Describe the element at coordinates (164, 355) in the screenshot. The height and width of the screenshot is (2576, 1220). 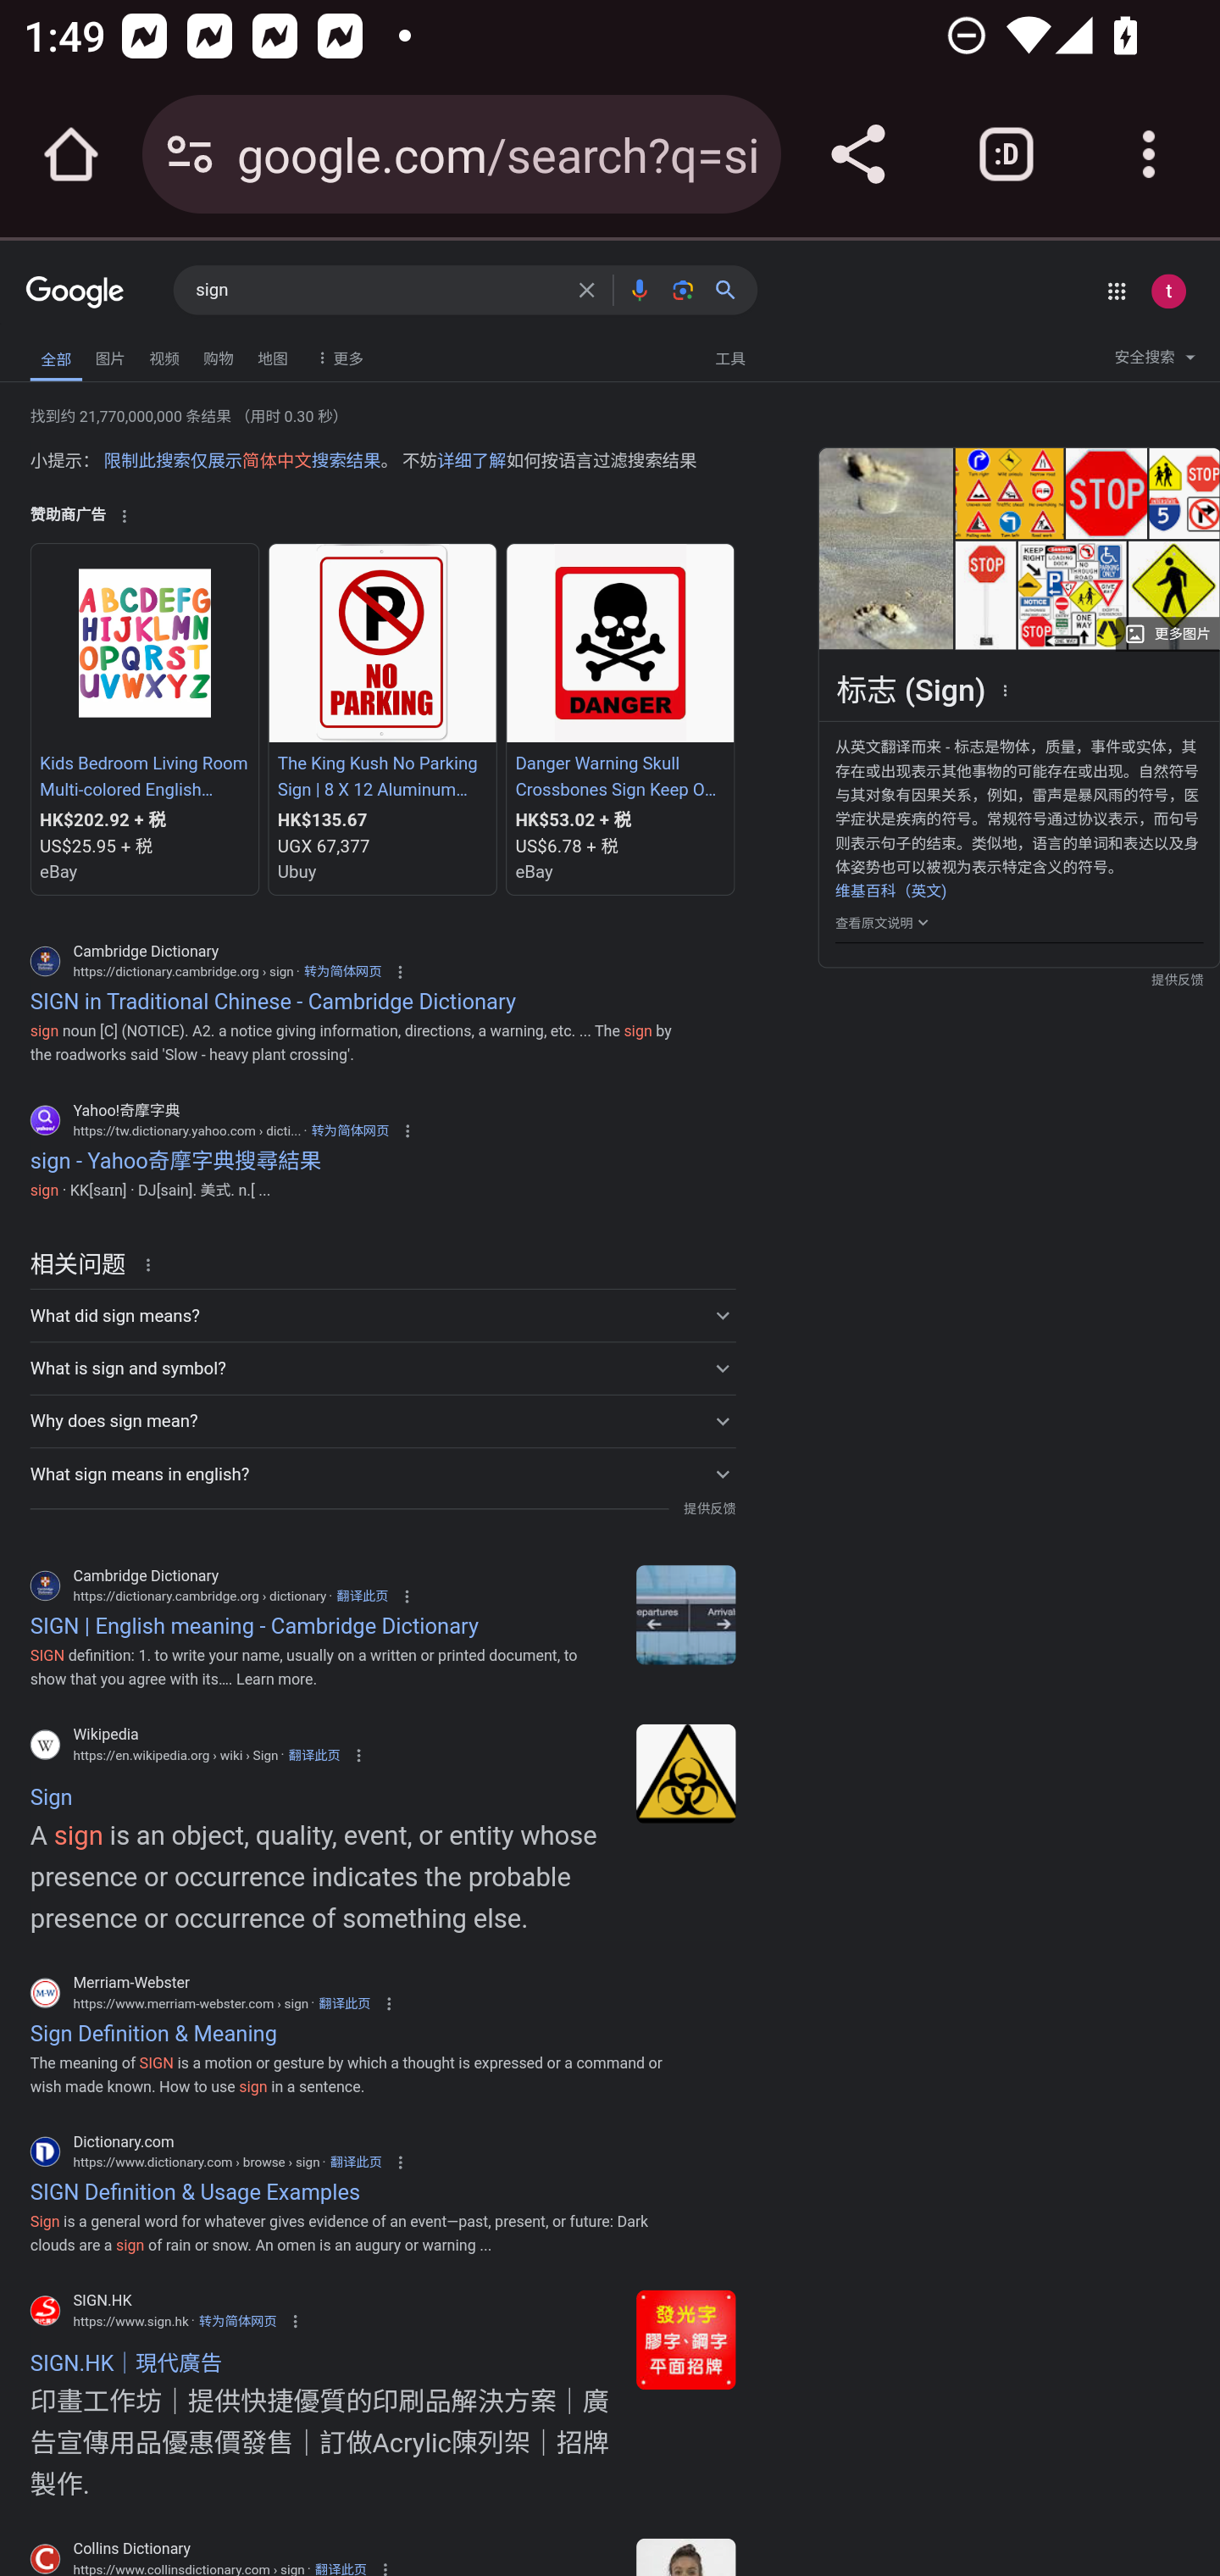
I see `视频` at that location.